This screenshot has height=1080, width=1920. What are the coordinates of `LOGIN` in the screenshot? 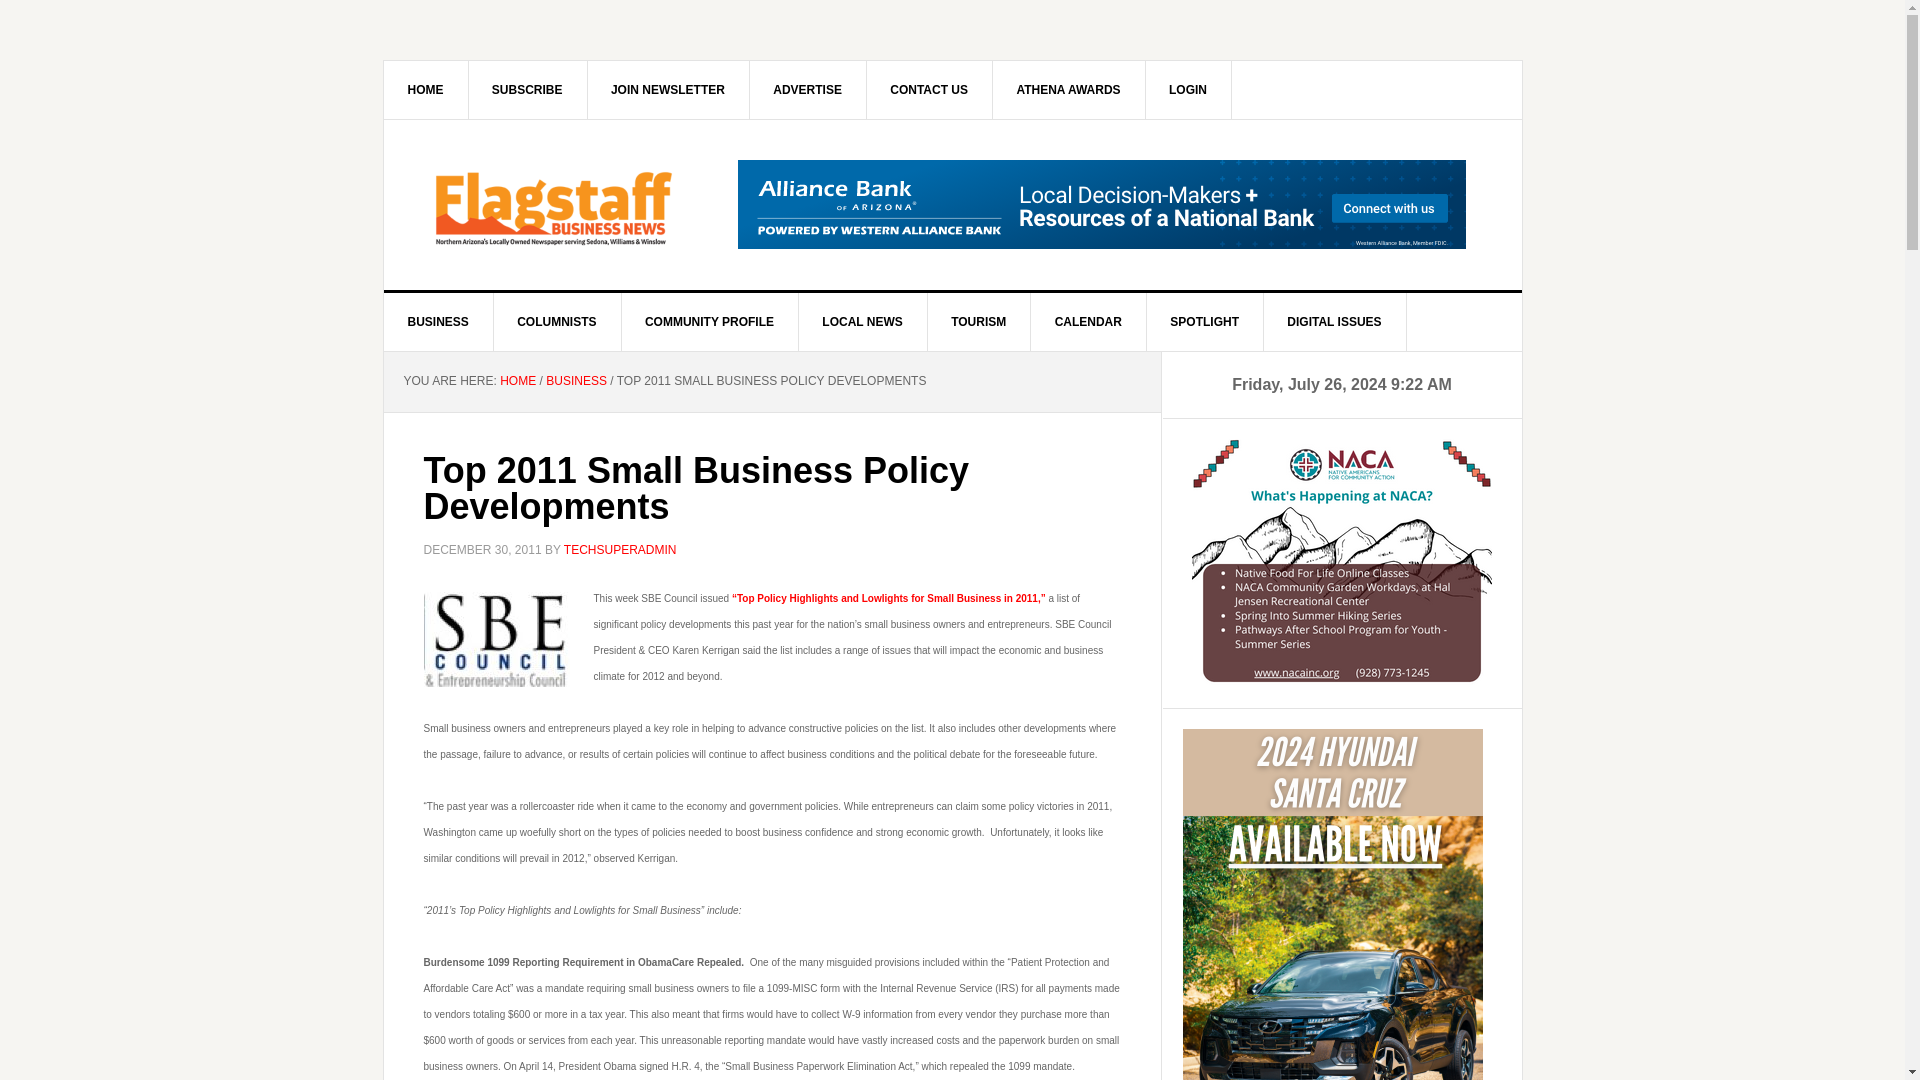 It's located at (1188, 89).